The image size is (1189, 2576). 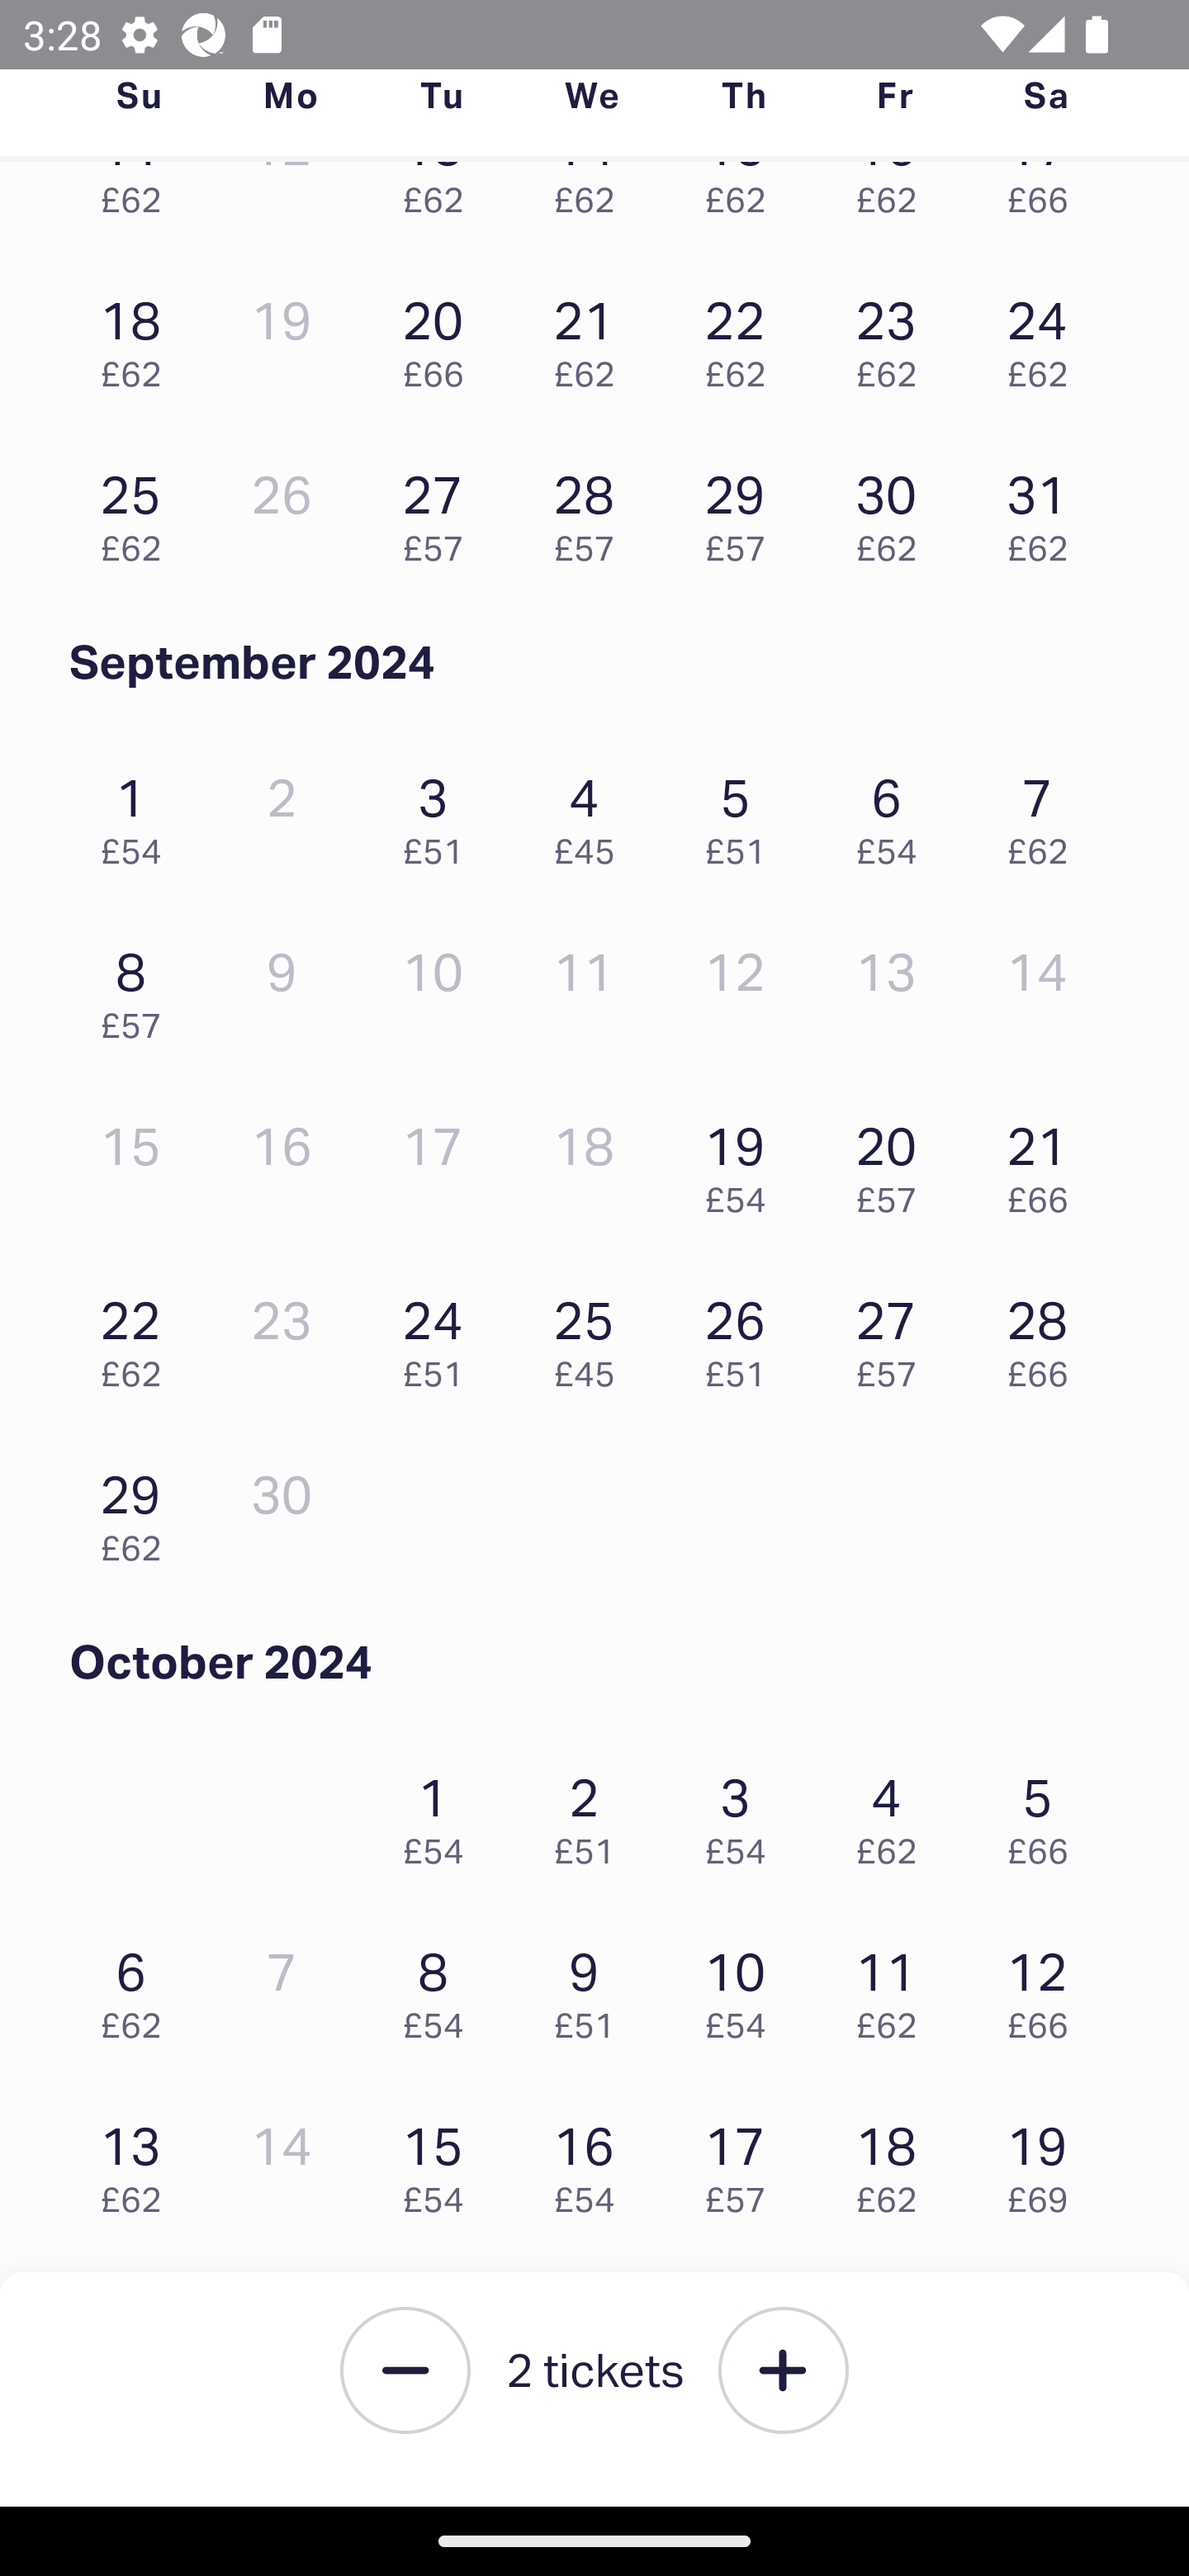 What do you see at coordinates (139, 511) in the screenshot?
I see `25 £62` at bounding box center [139, 511].